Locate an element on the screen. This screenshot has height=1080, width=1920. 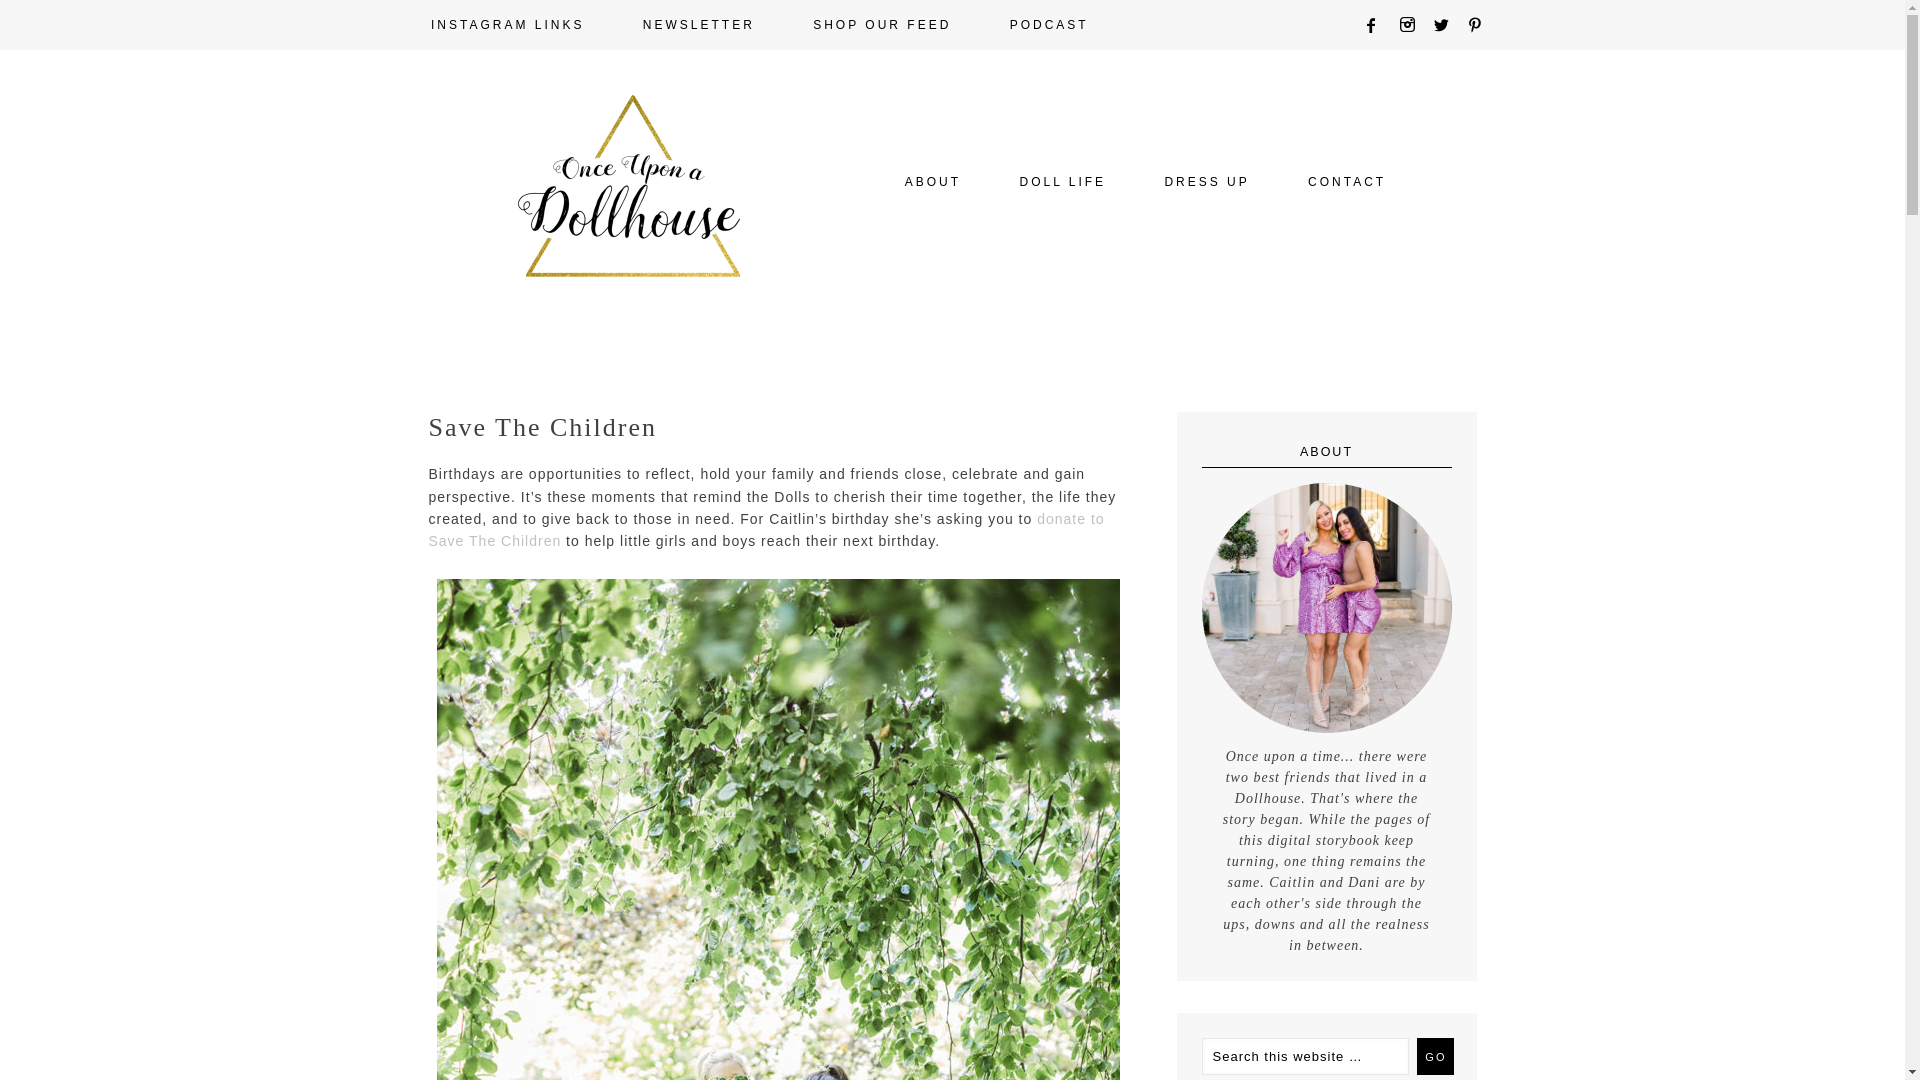
Two Best Friends is located at coordinates (932, 182).